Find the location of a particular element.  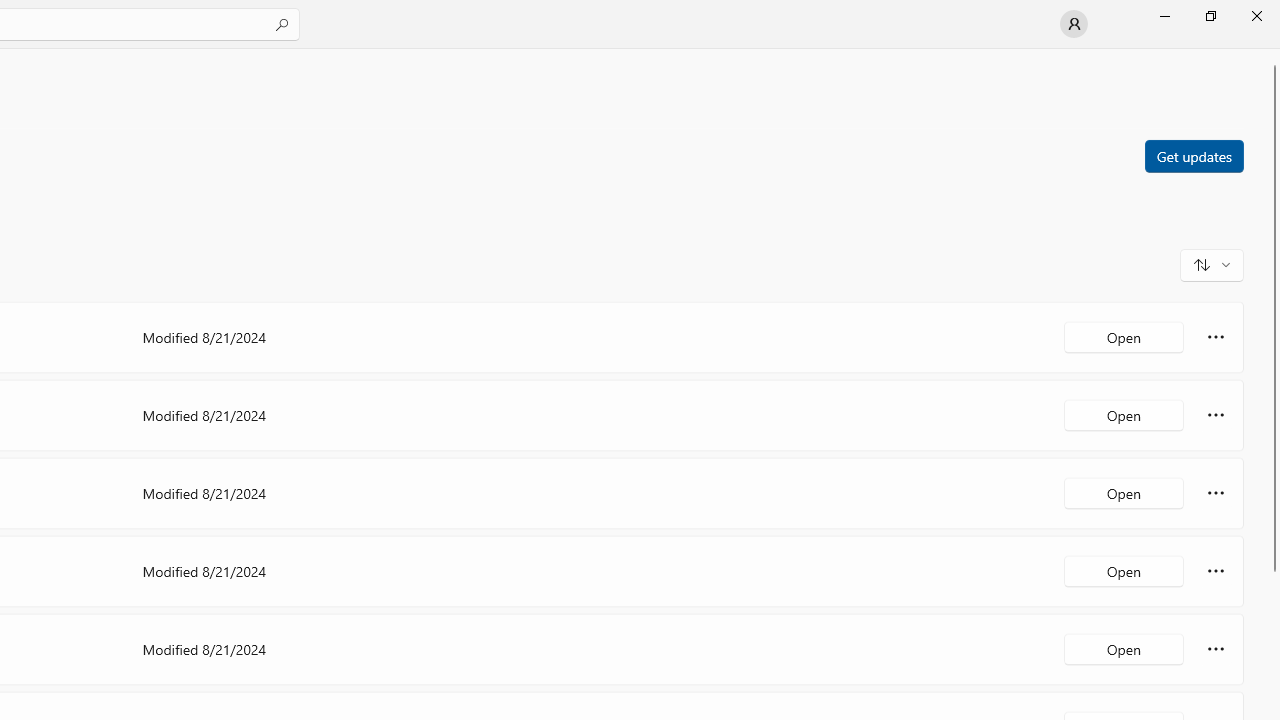

Sort and filter is located at coordinates (1212, 264).